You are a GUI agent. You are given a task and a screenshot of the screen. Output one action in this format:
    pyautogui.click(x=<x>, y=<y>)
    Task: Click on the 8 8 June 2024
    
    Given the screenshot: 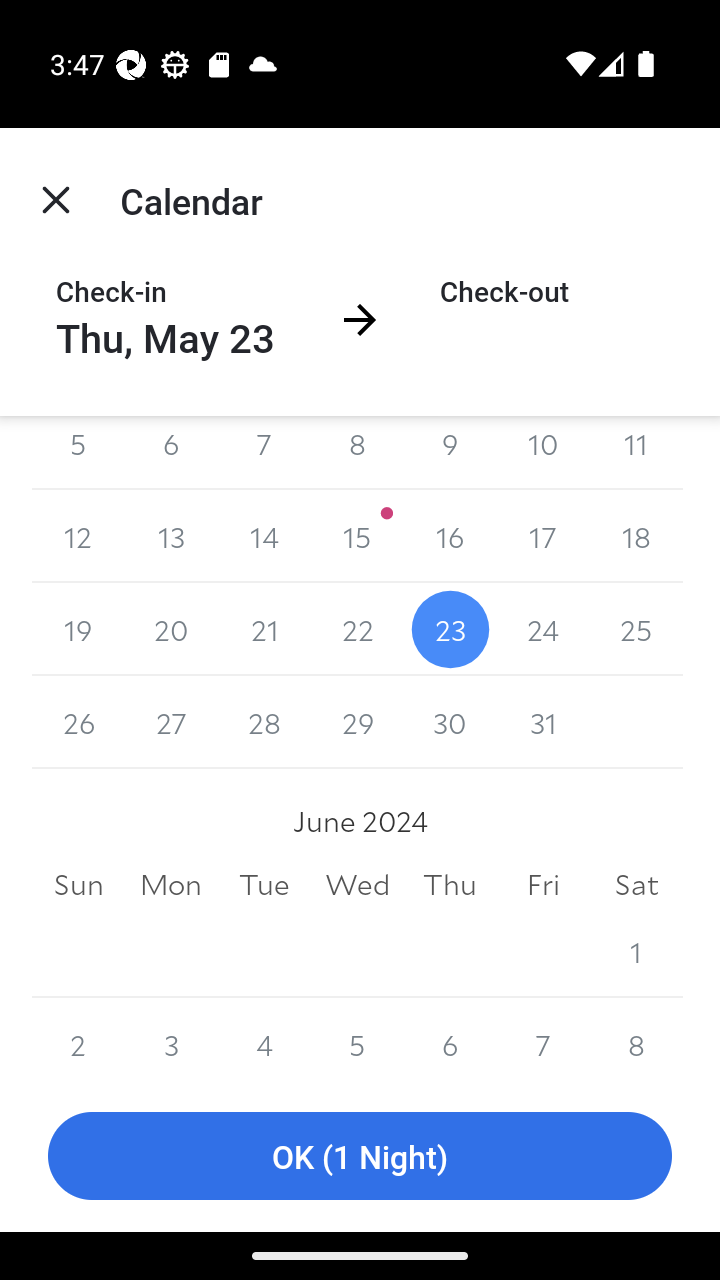 What is the action you would take?
    pyautogui.click(x=636, y=1039)
    